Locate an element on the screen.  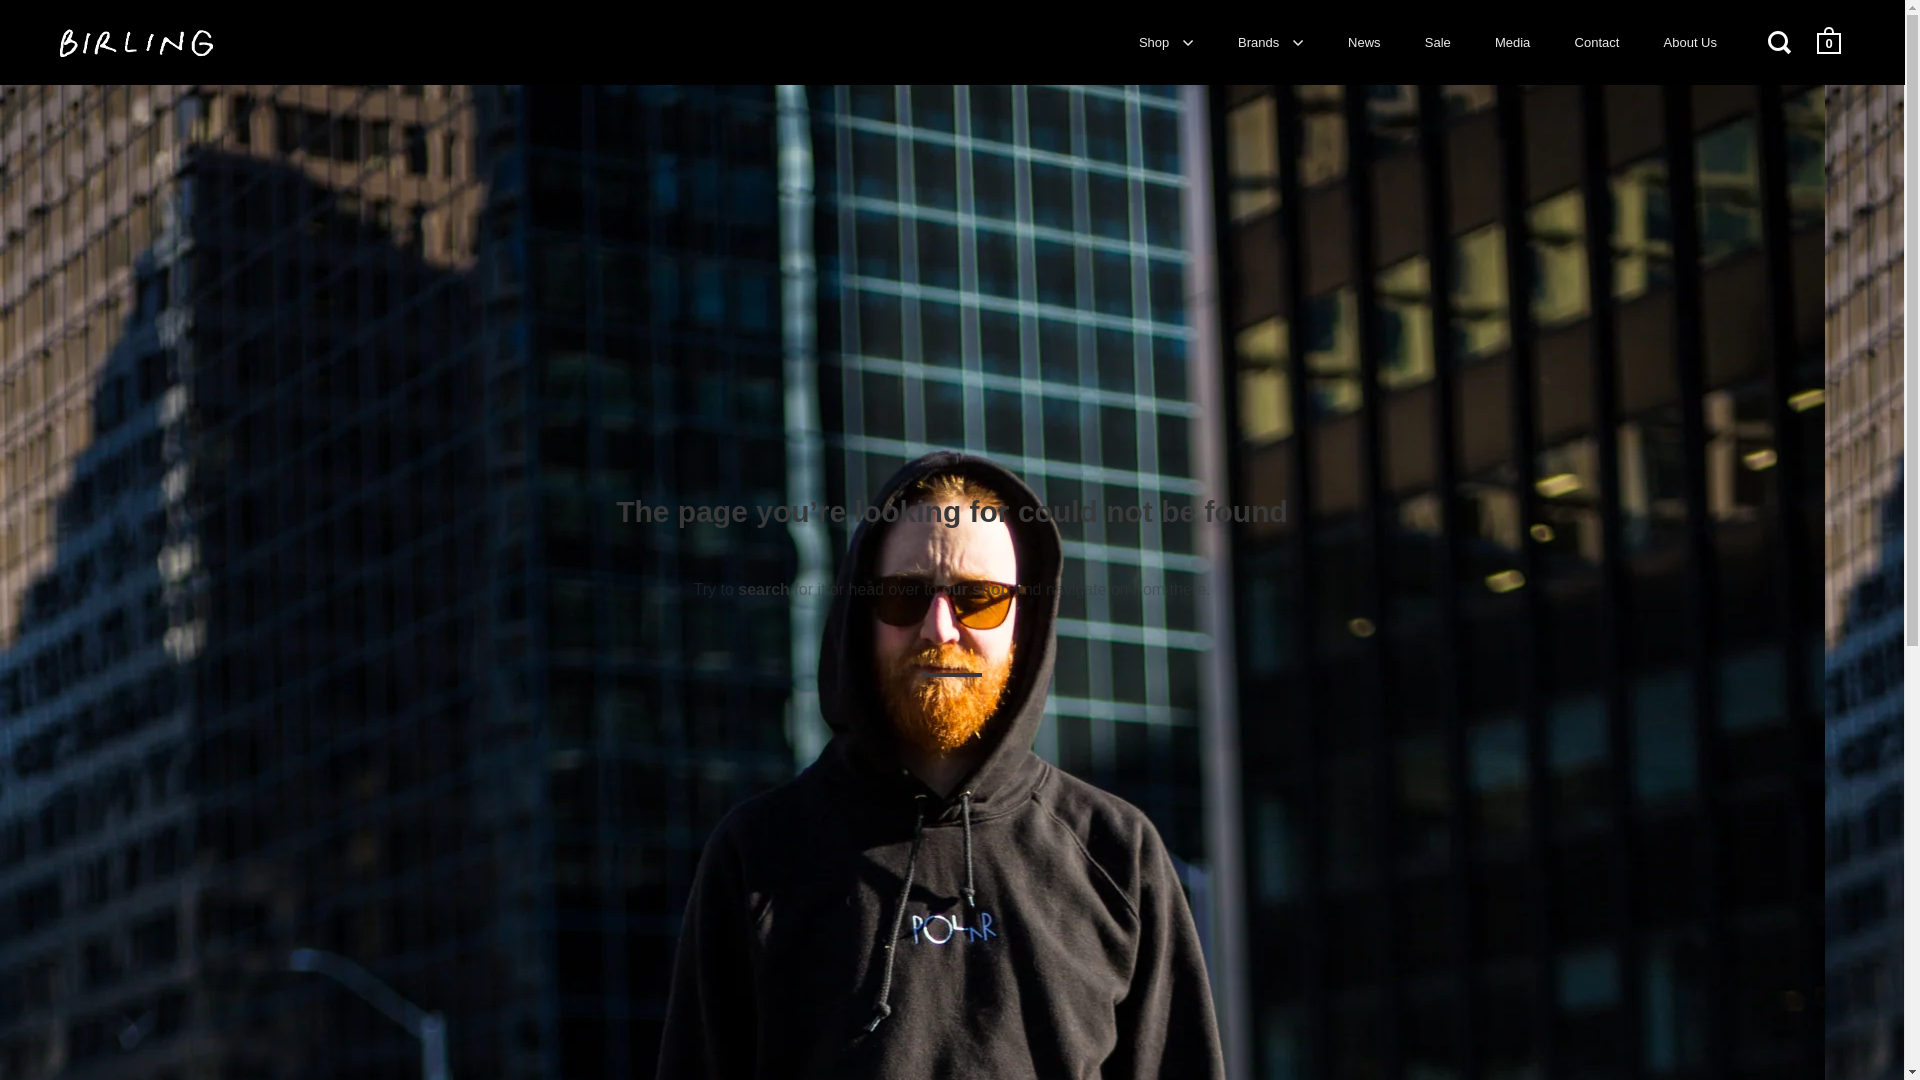
Shop is located at coordinates (1166, 42).